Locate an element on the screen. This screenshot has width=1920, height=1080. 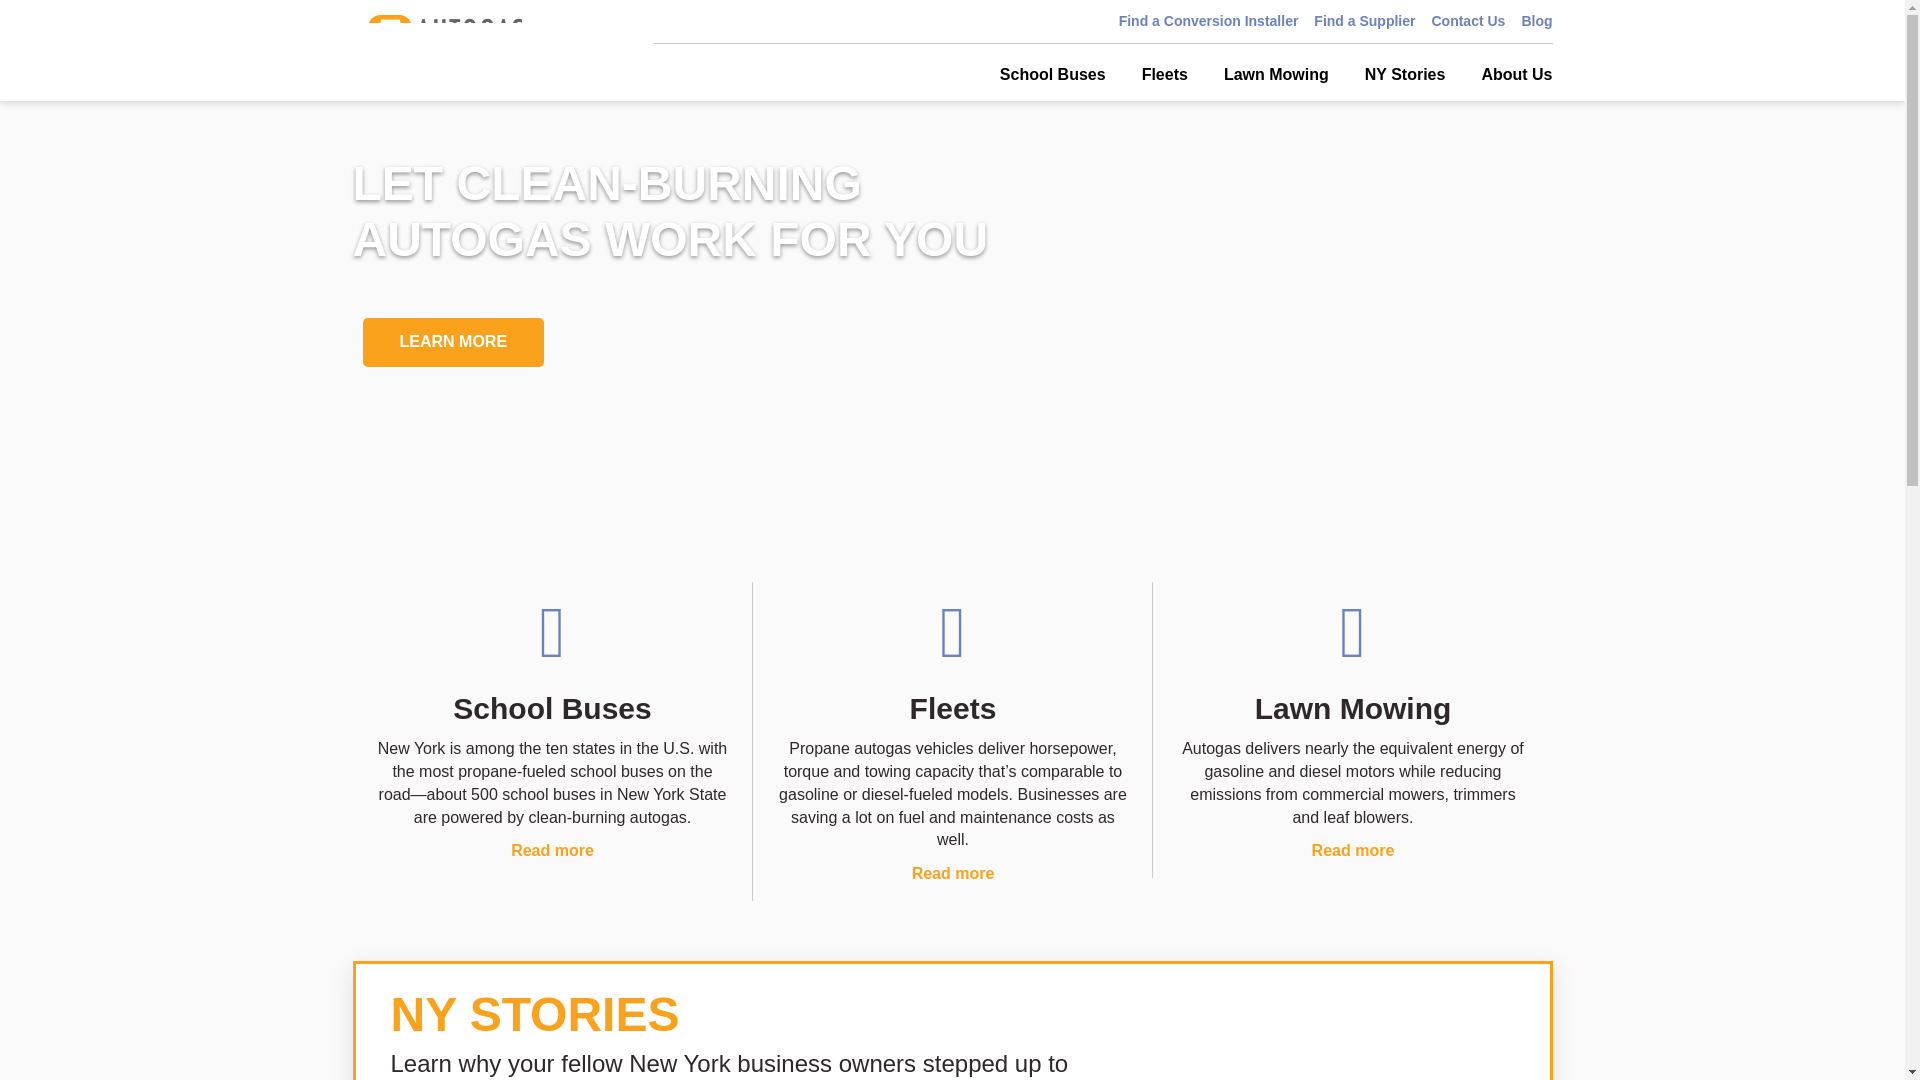
School Buses is located at coordinates (1052, 74).